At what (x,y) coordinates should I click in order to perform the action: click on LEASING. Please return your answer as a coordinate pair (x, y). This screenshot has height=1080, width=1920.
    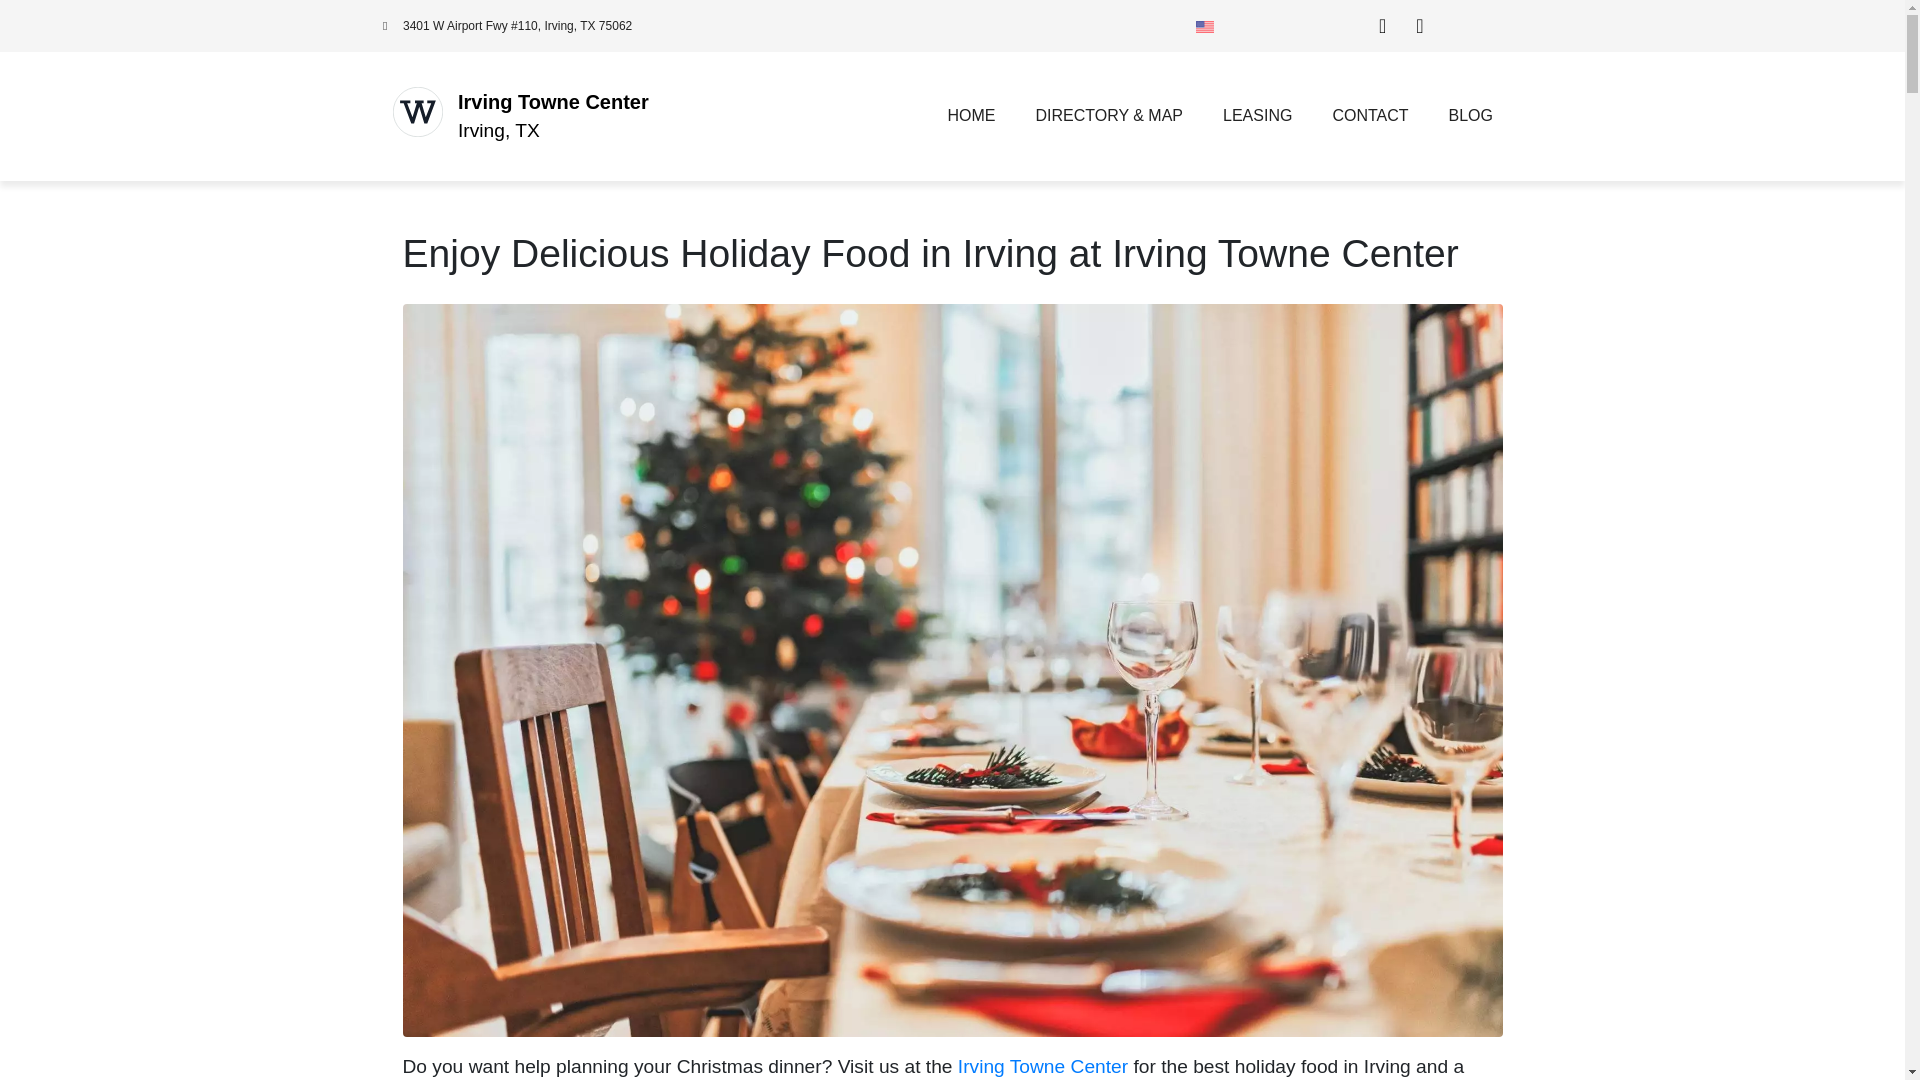
    Looking at the image, I should click on (1257, 116).